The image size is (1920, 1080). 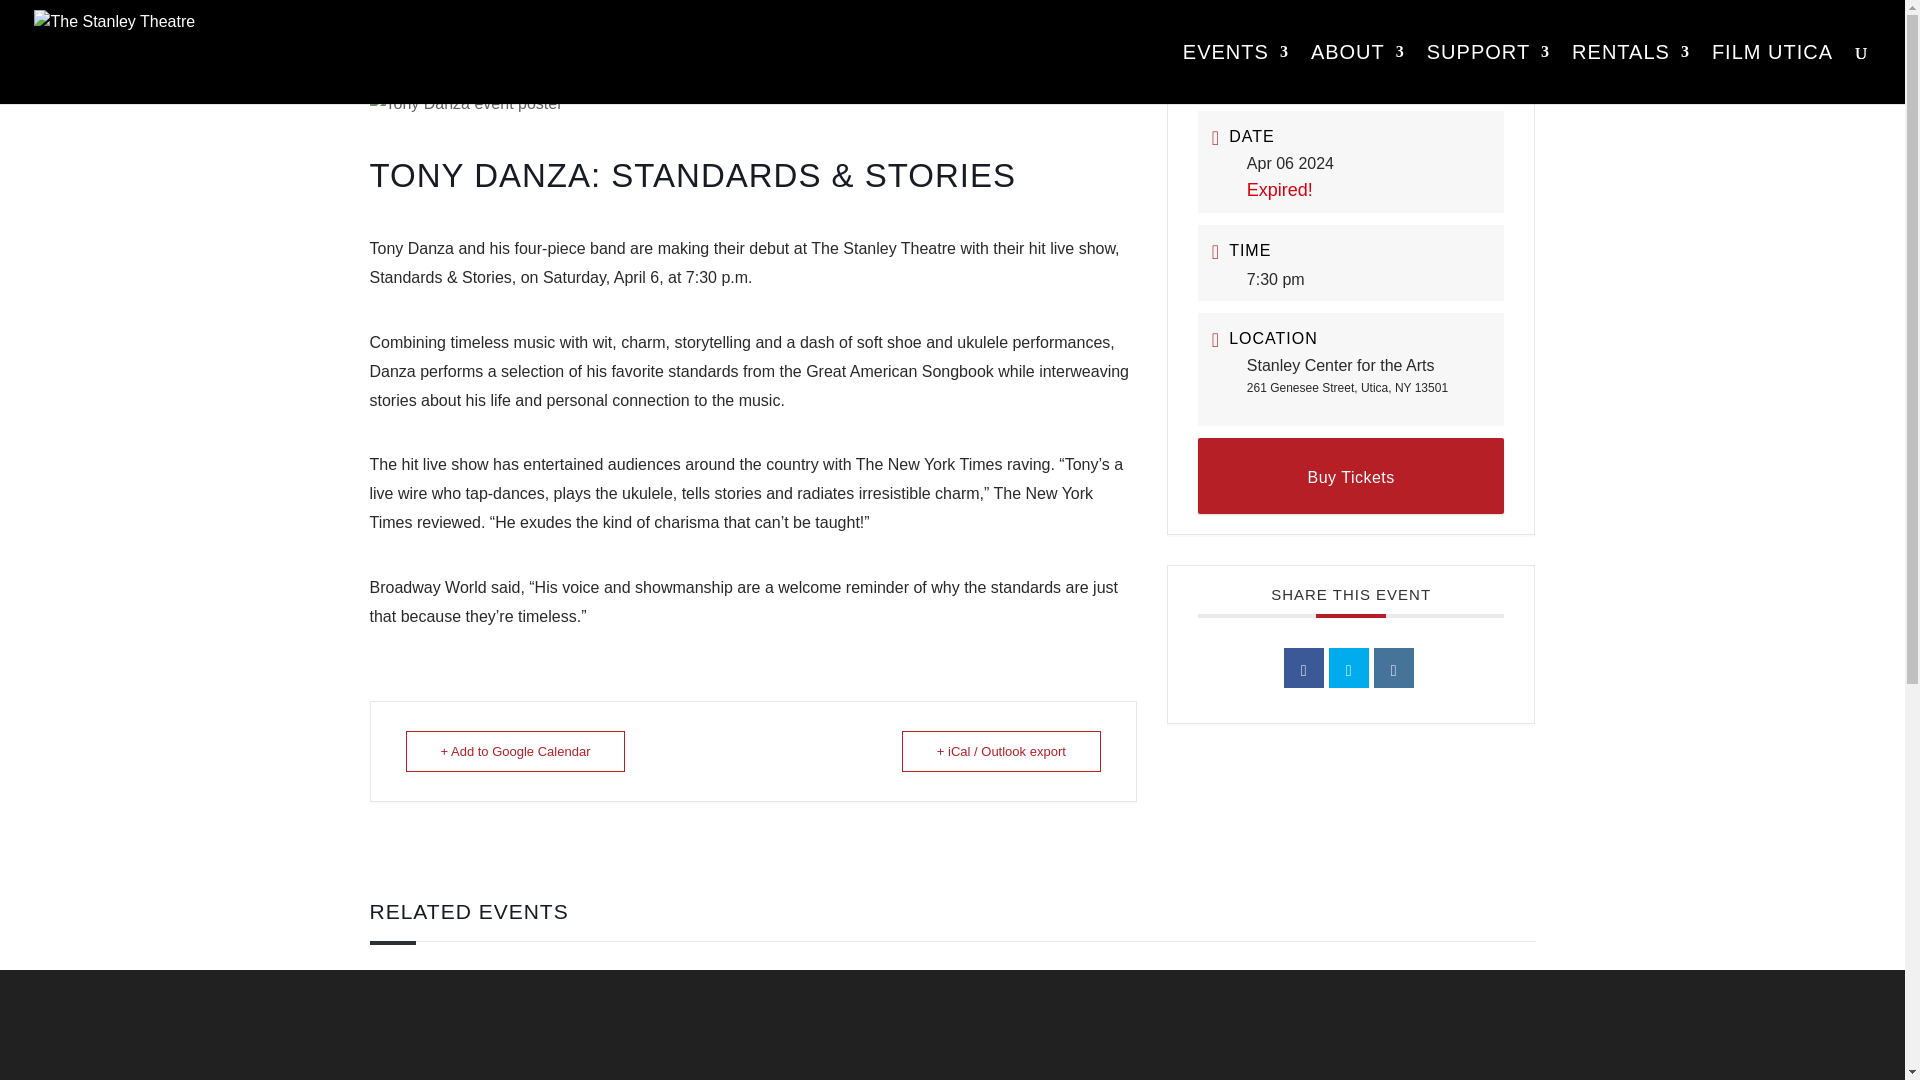 What do you see at coordinates (1358, 74) in the screenshot?
I see `ABOUT` at bounding box center [1358, 74].